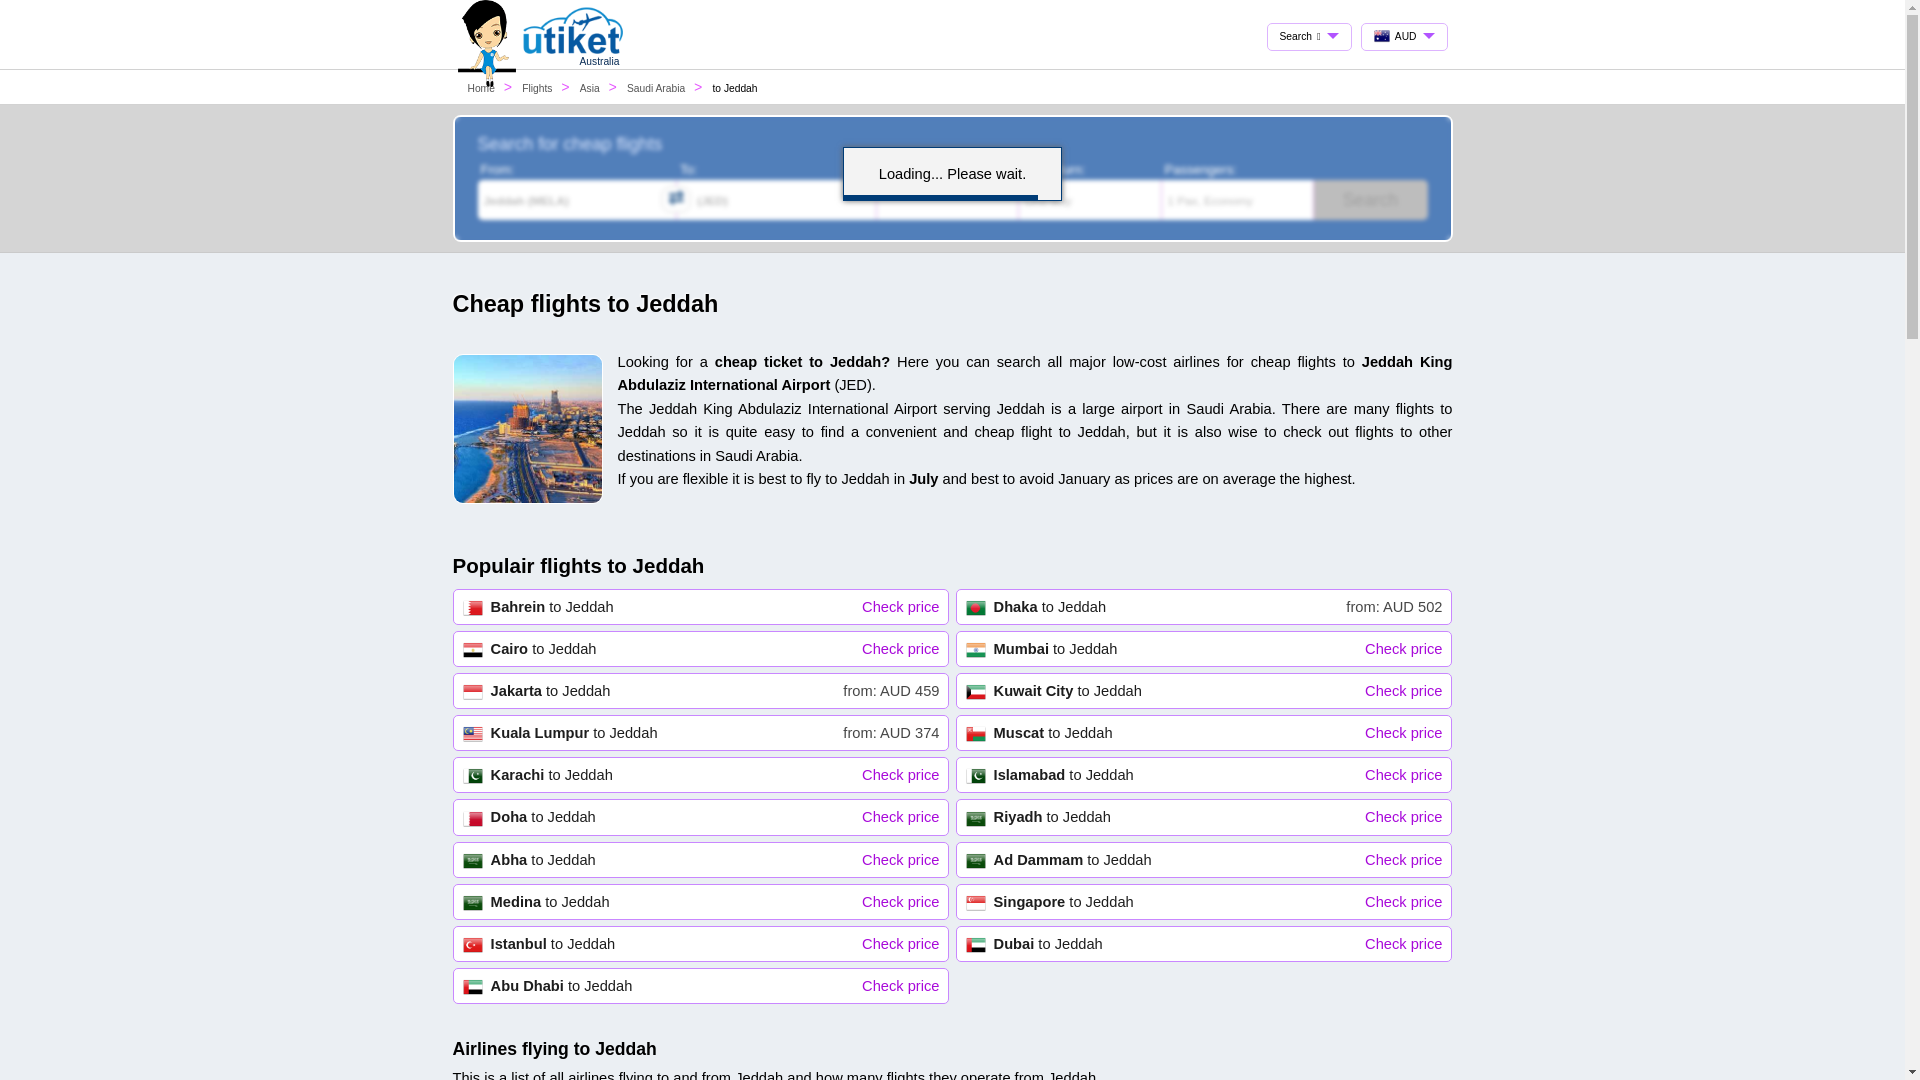 This screenshot has width=1920, height=1080. I want to click on 1 Pax, Economy, so click(1204, 816).